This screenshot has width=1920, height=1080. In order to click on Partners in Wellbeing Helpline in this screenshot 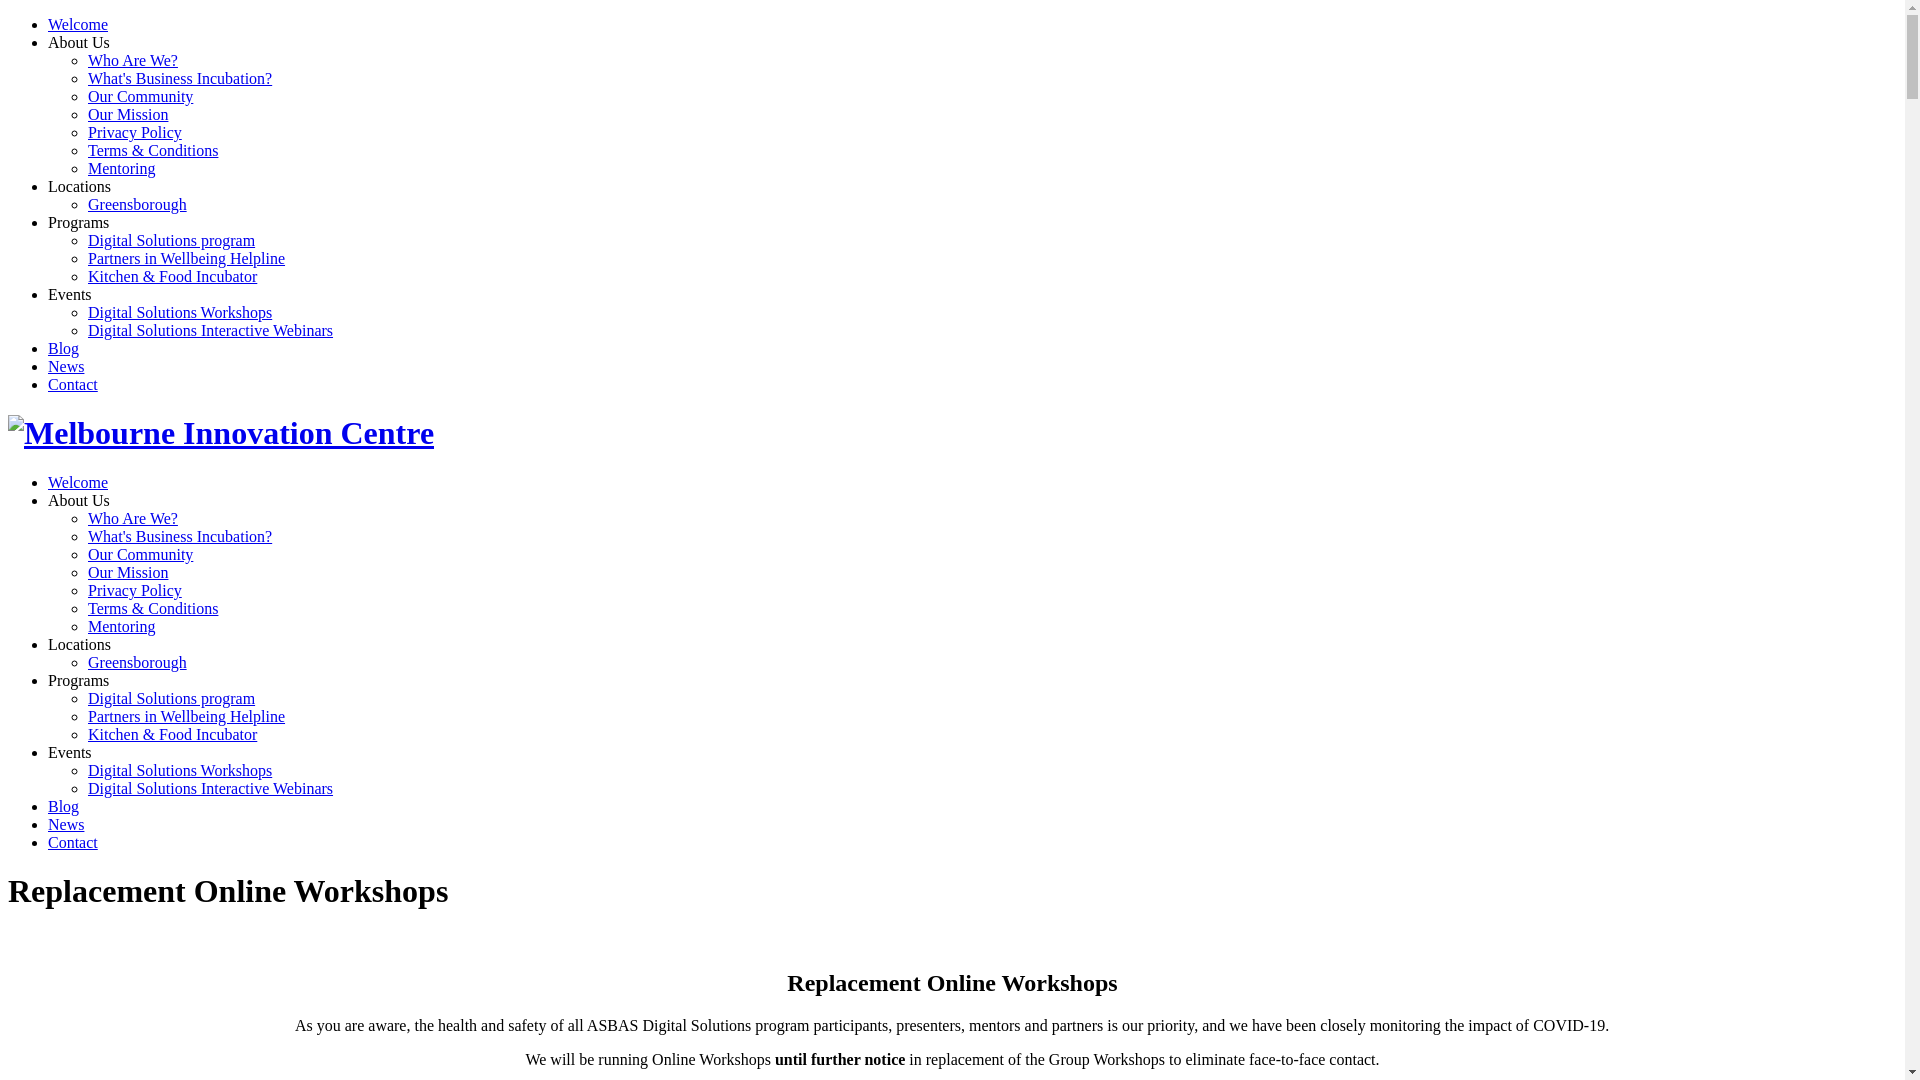, I will do `click(186, 258)`.